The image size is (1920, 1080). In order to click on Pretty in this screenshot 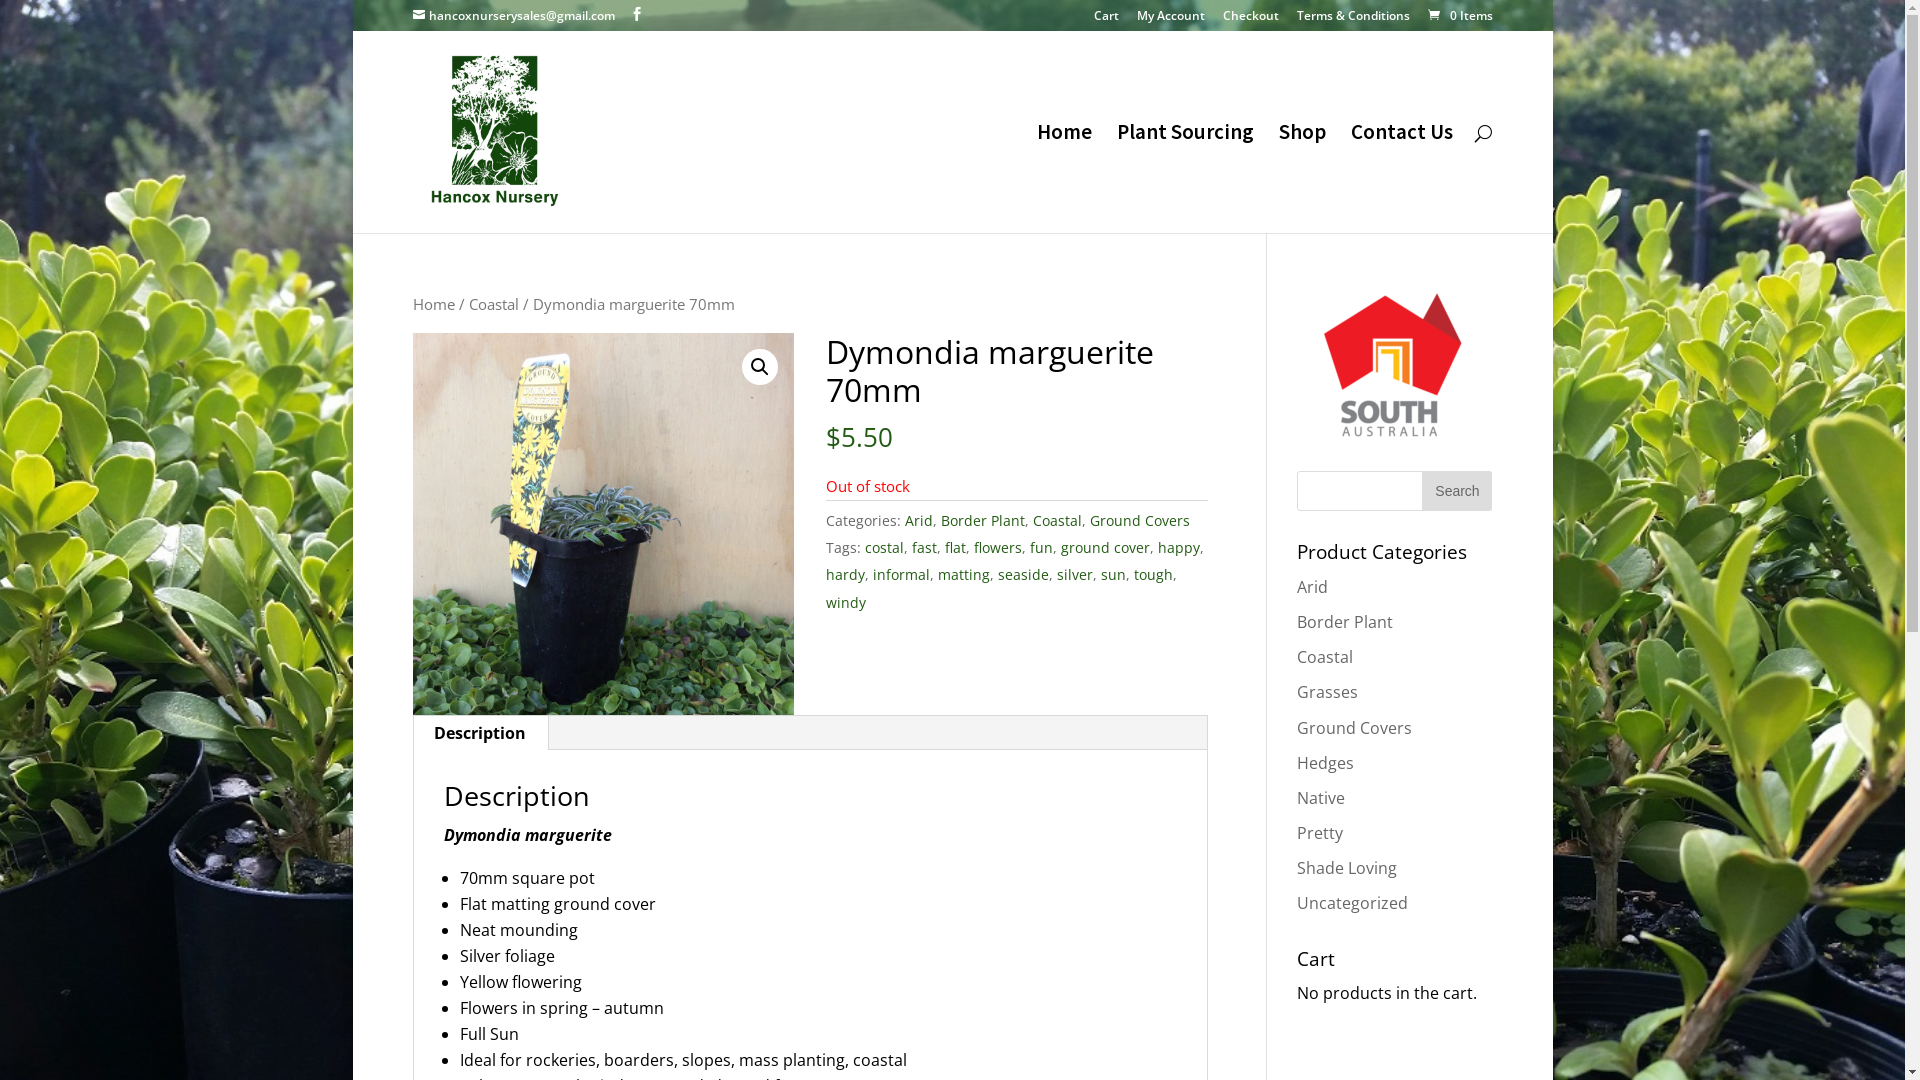, I will do `click(1320, 833)`.